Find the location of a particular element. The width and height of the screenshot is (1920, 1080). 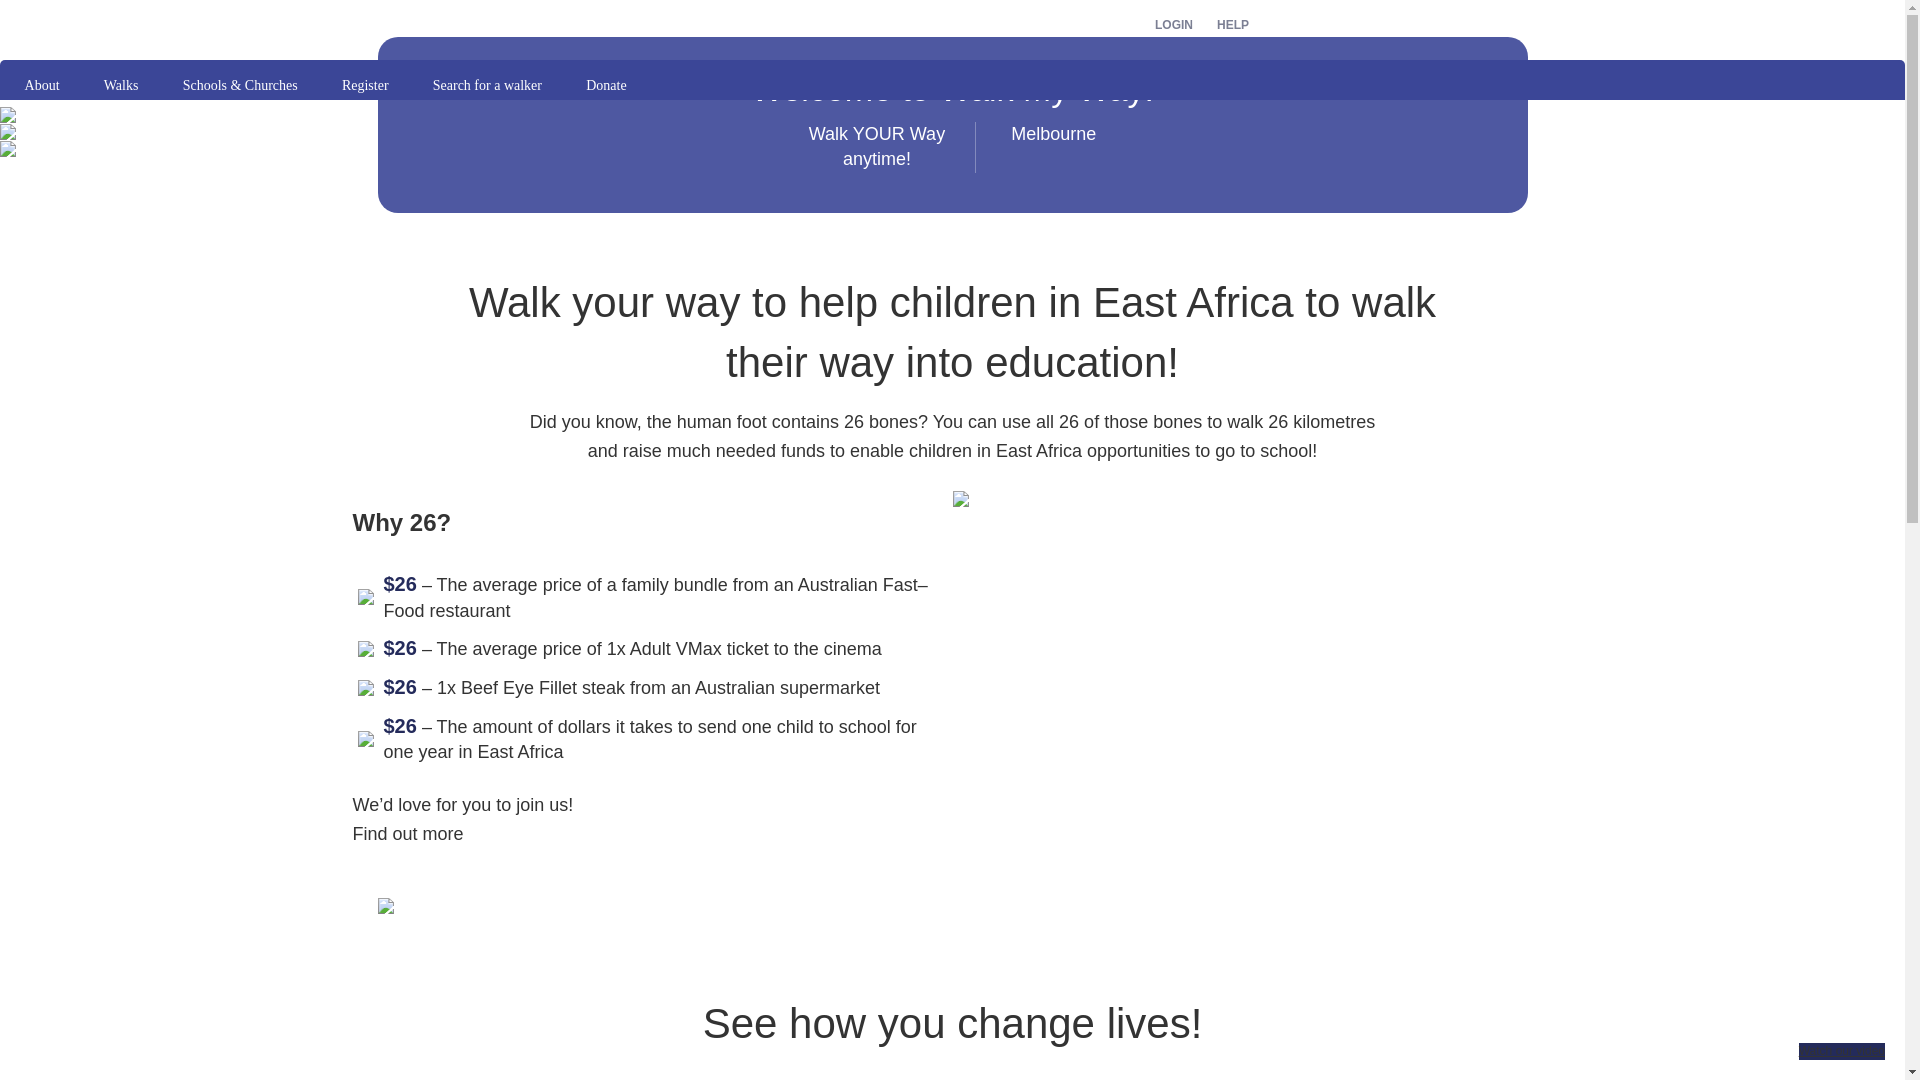

Melbourne
  is located at coordinates (1054, 148).